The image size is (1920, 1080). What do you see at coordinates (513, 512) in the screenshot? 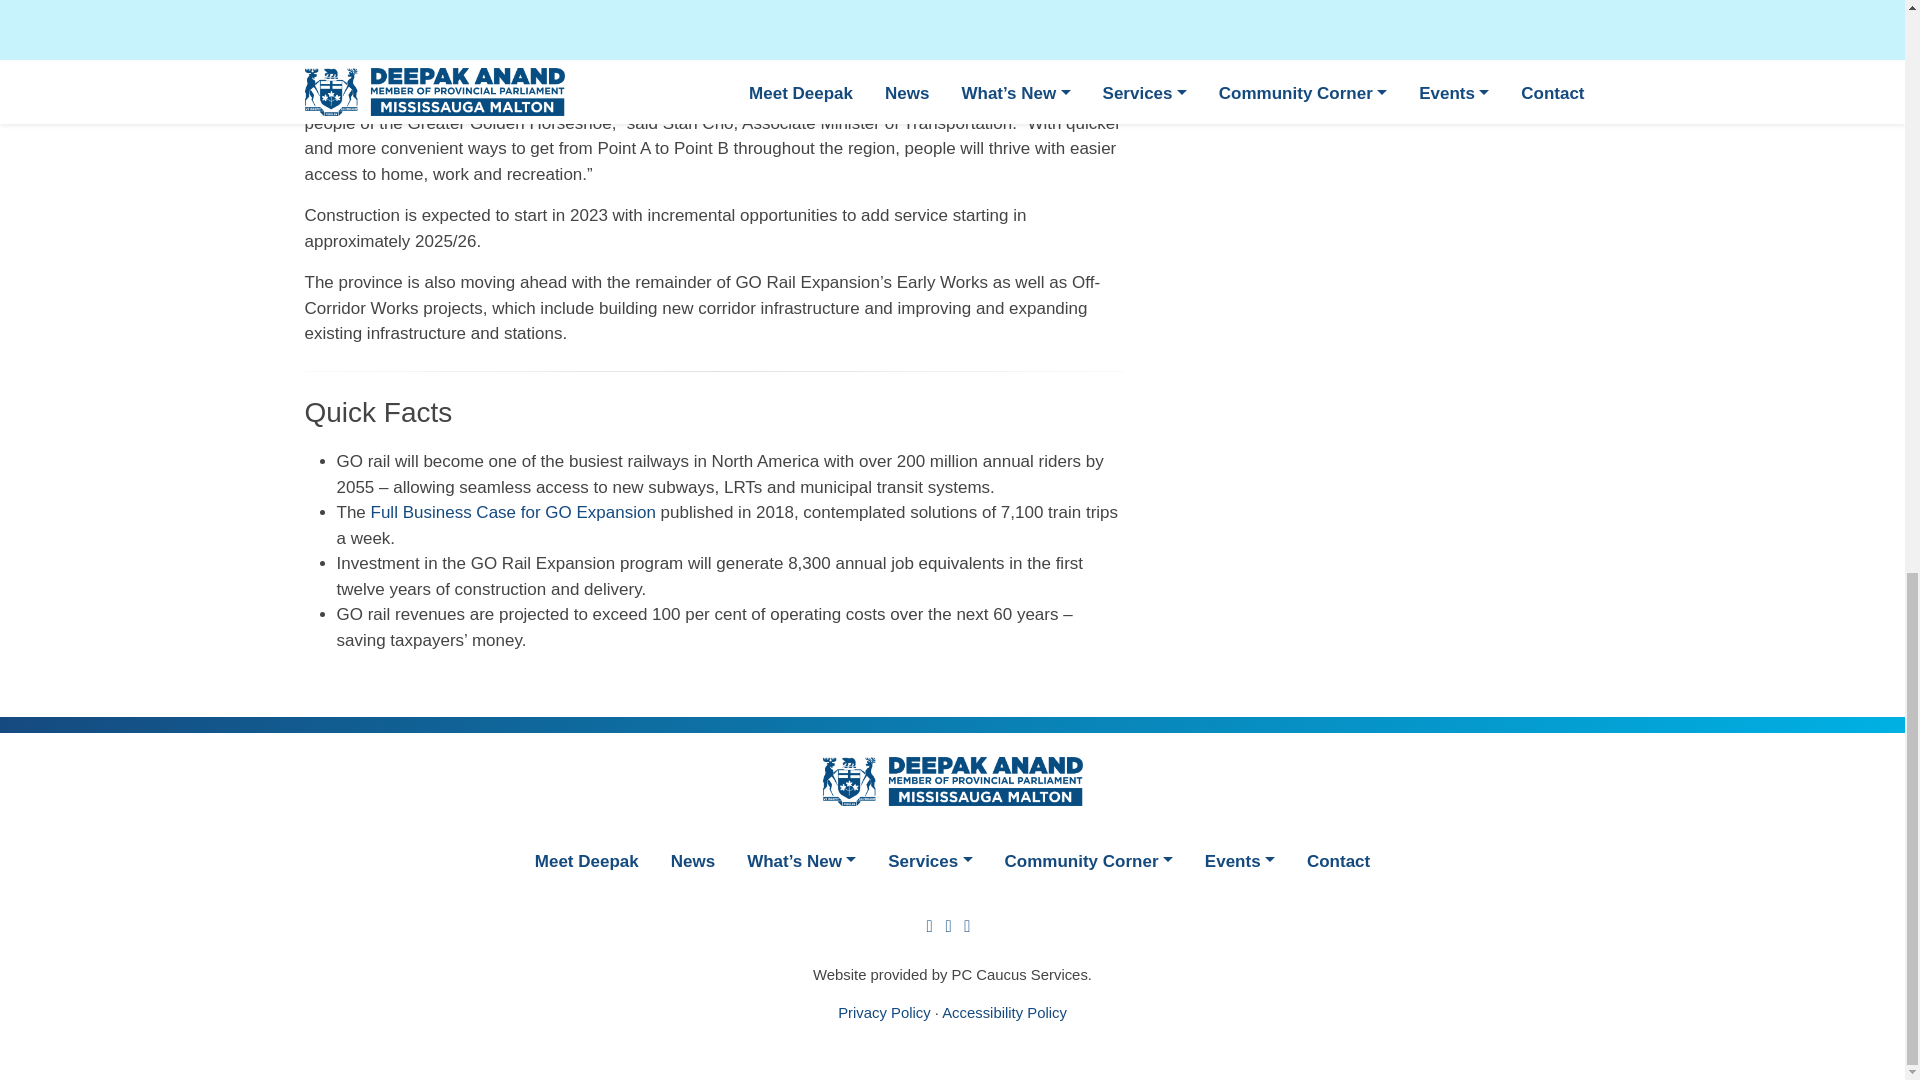
I see `Full Business Case for GO Expansion` at bounding box center [513, 512].